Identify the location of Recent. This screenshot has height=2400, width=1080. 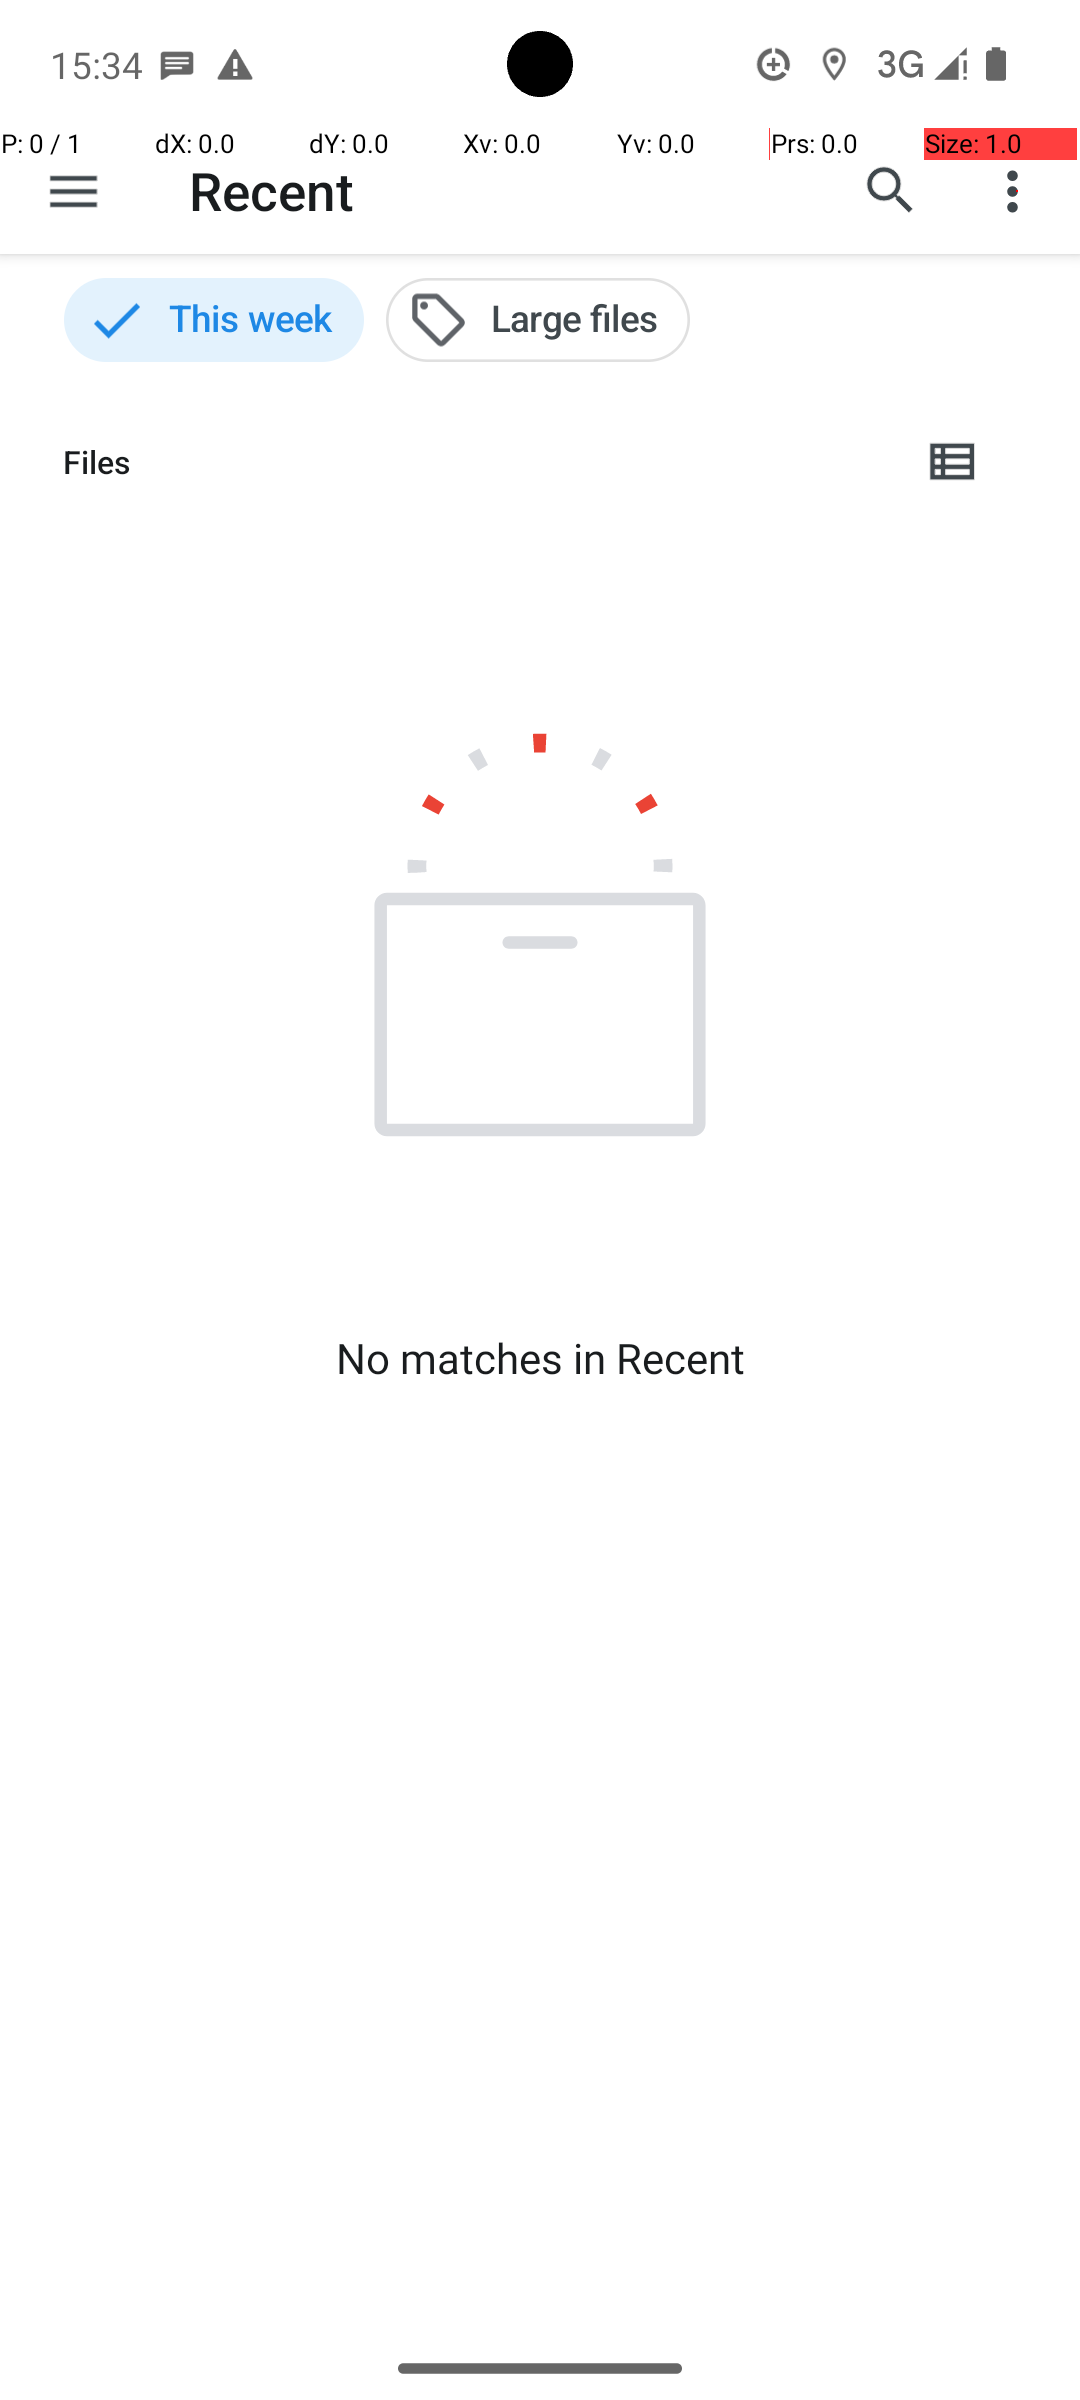
(272, 190).